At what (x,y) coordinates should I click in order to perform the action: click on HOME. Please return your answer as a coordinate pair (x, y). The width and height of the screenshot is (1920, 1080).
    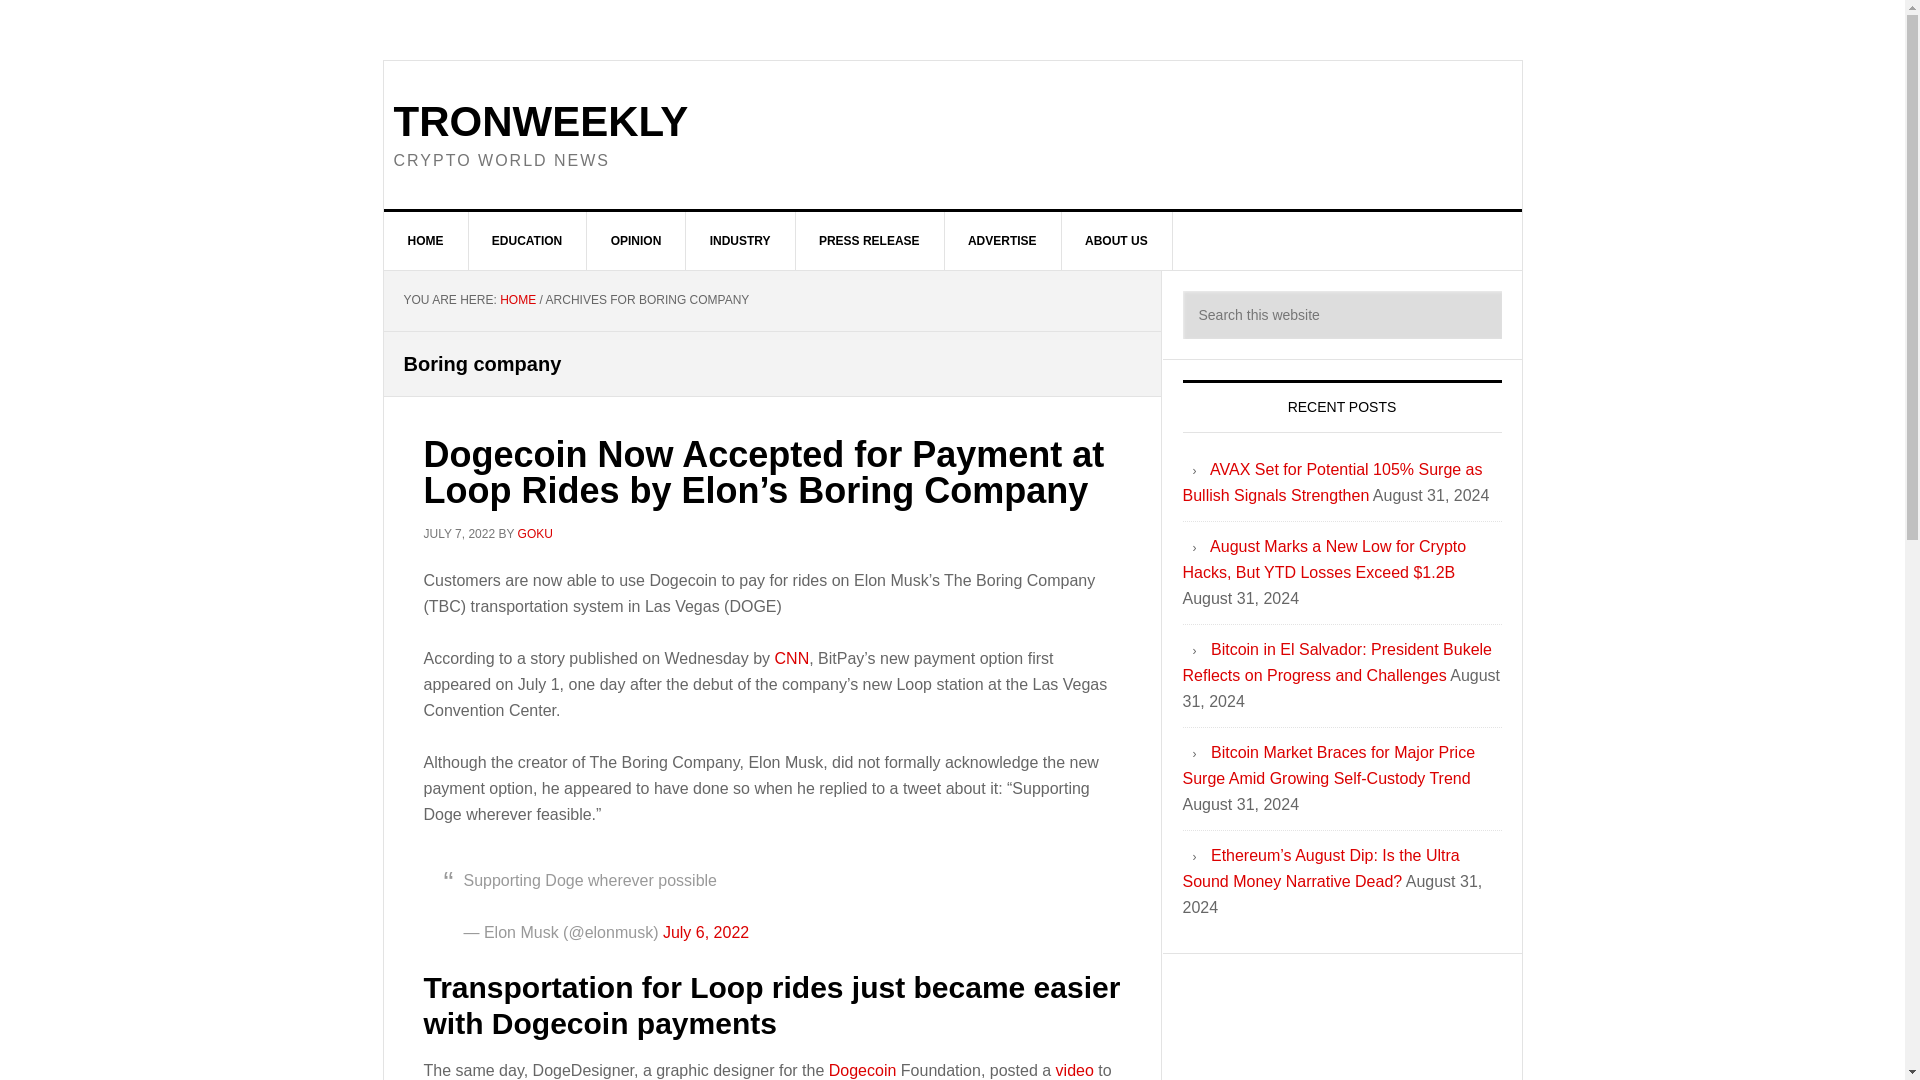
    Looking at the image, I should click on (426, 240).